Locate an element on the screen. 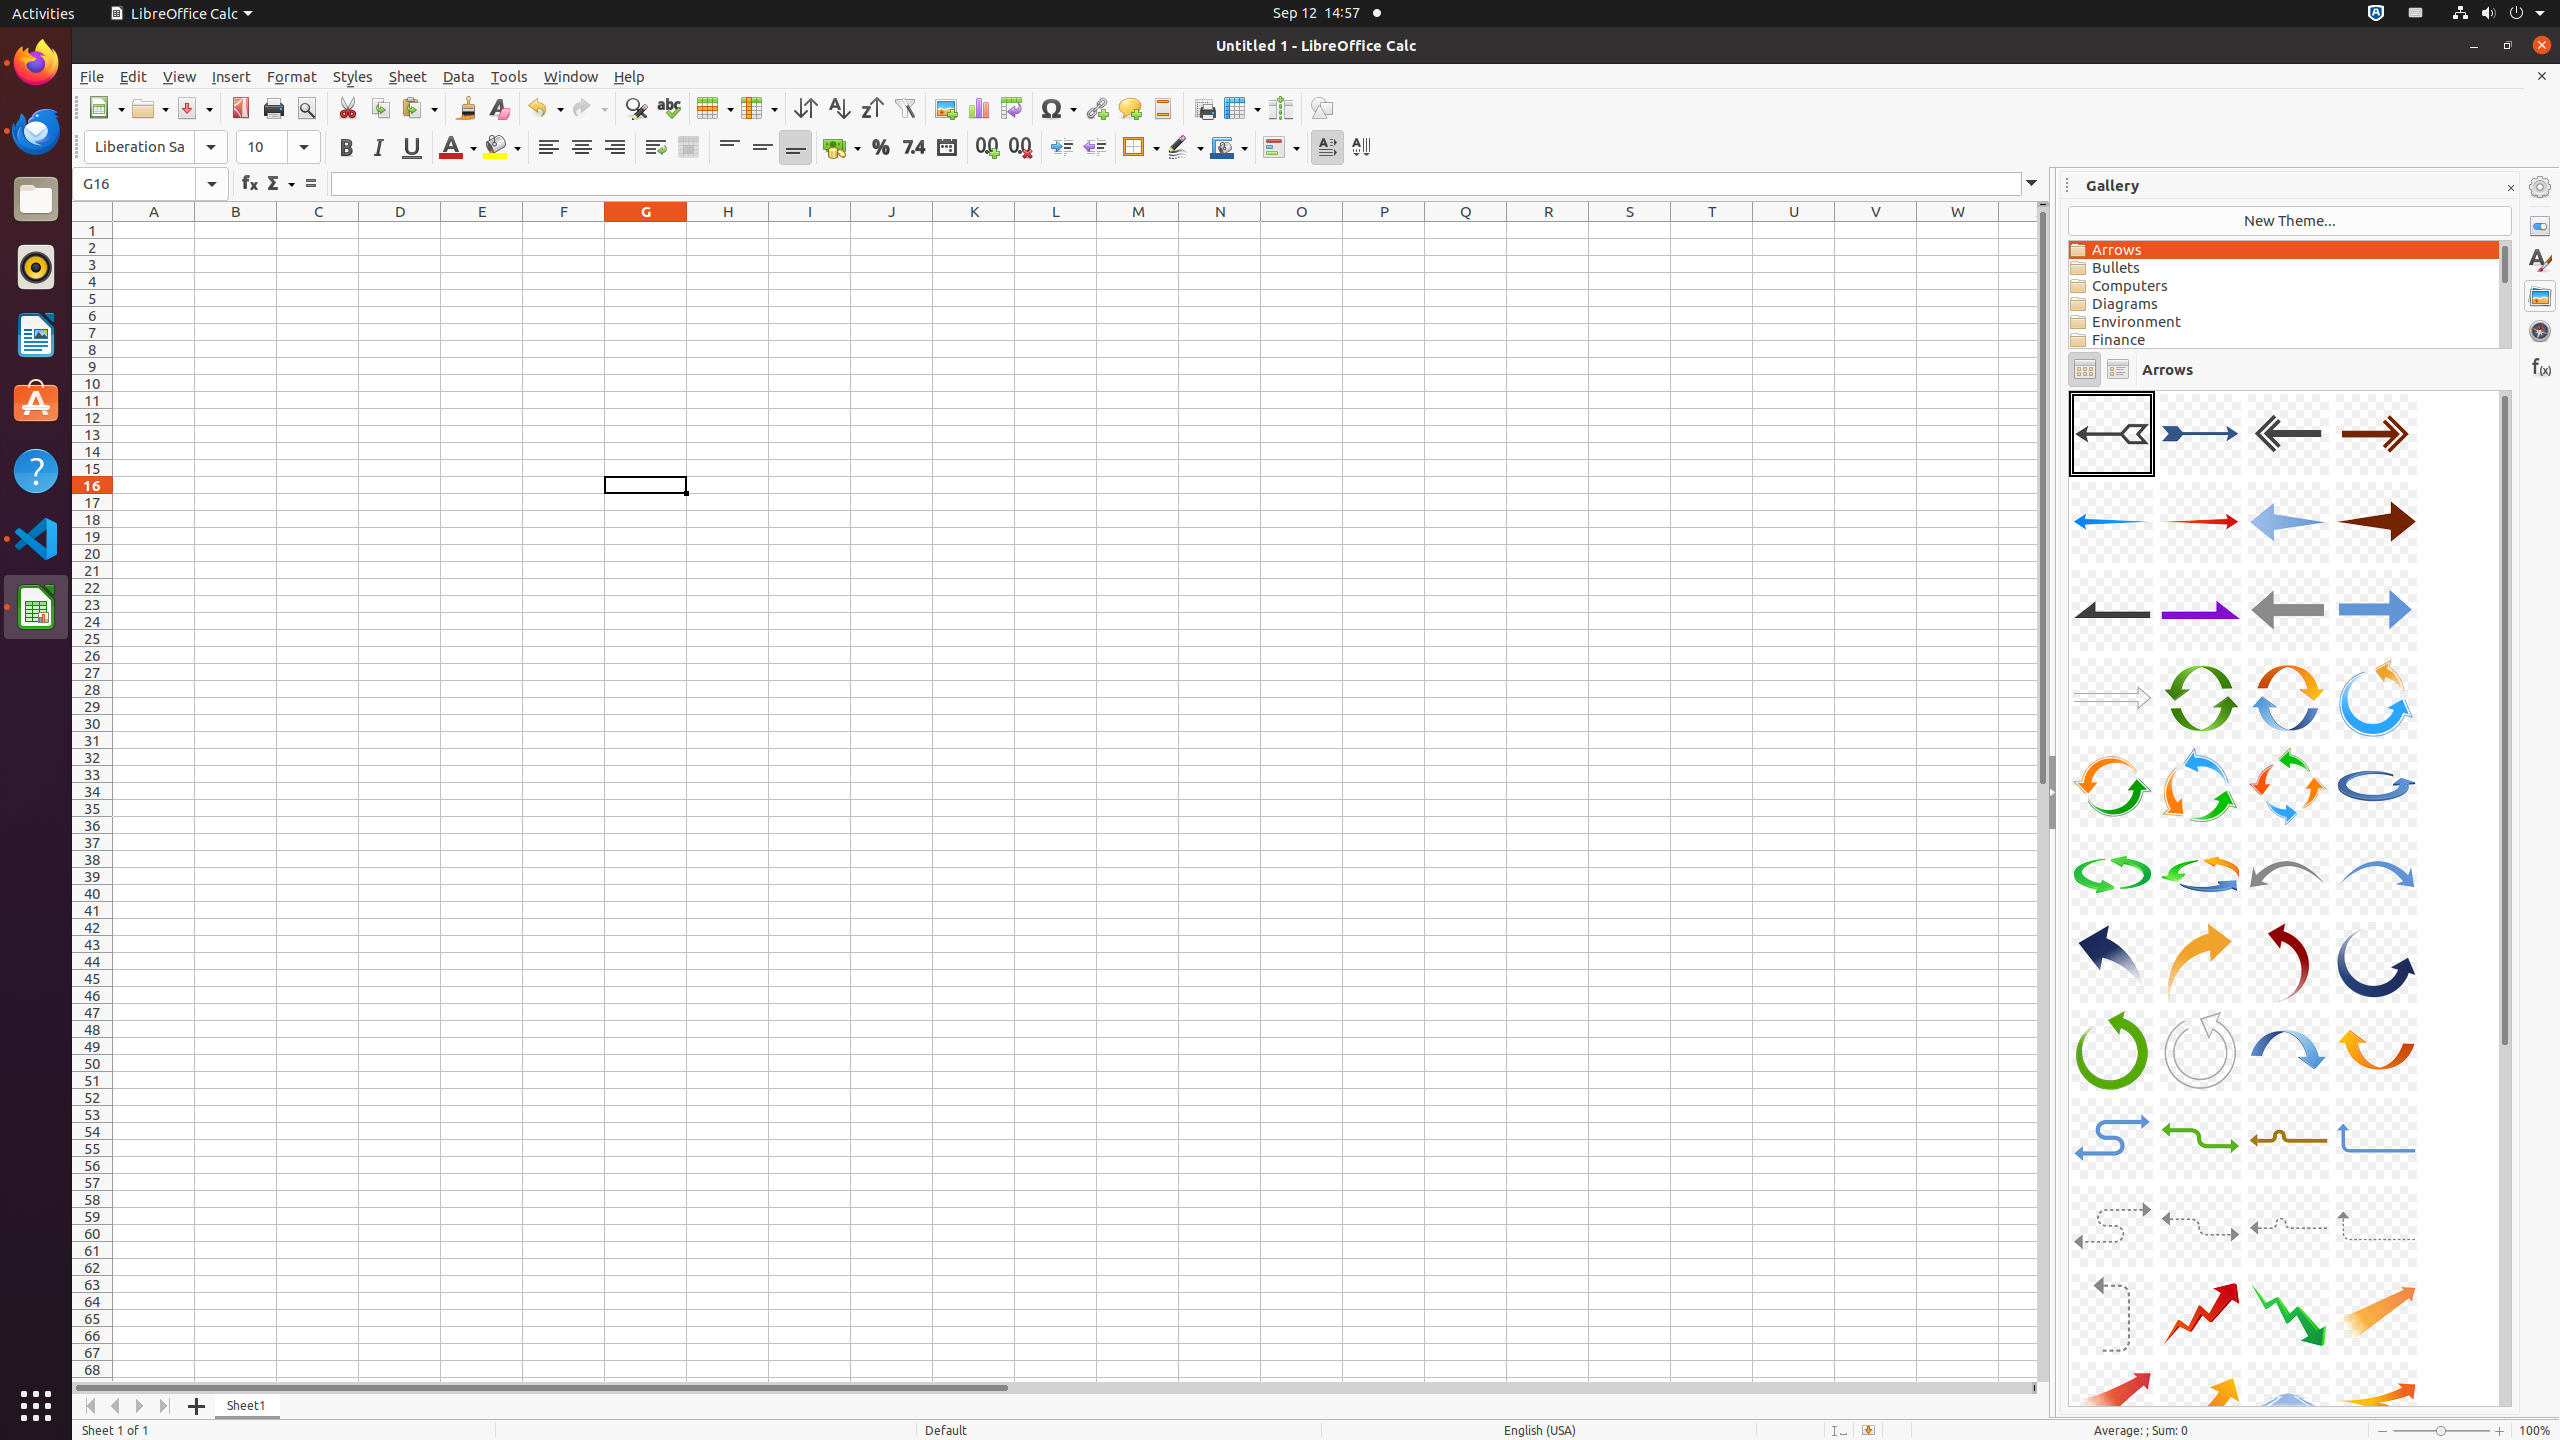 Image resolution: width=2560 pixels, height=1440 pixels. File is located at coordinates (92, 76).